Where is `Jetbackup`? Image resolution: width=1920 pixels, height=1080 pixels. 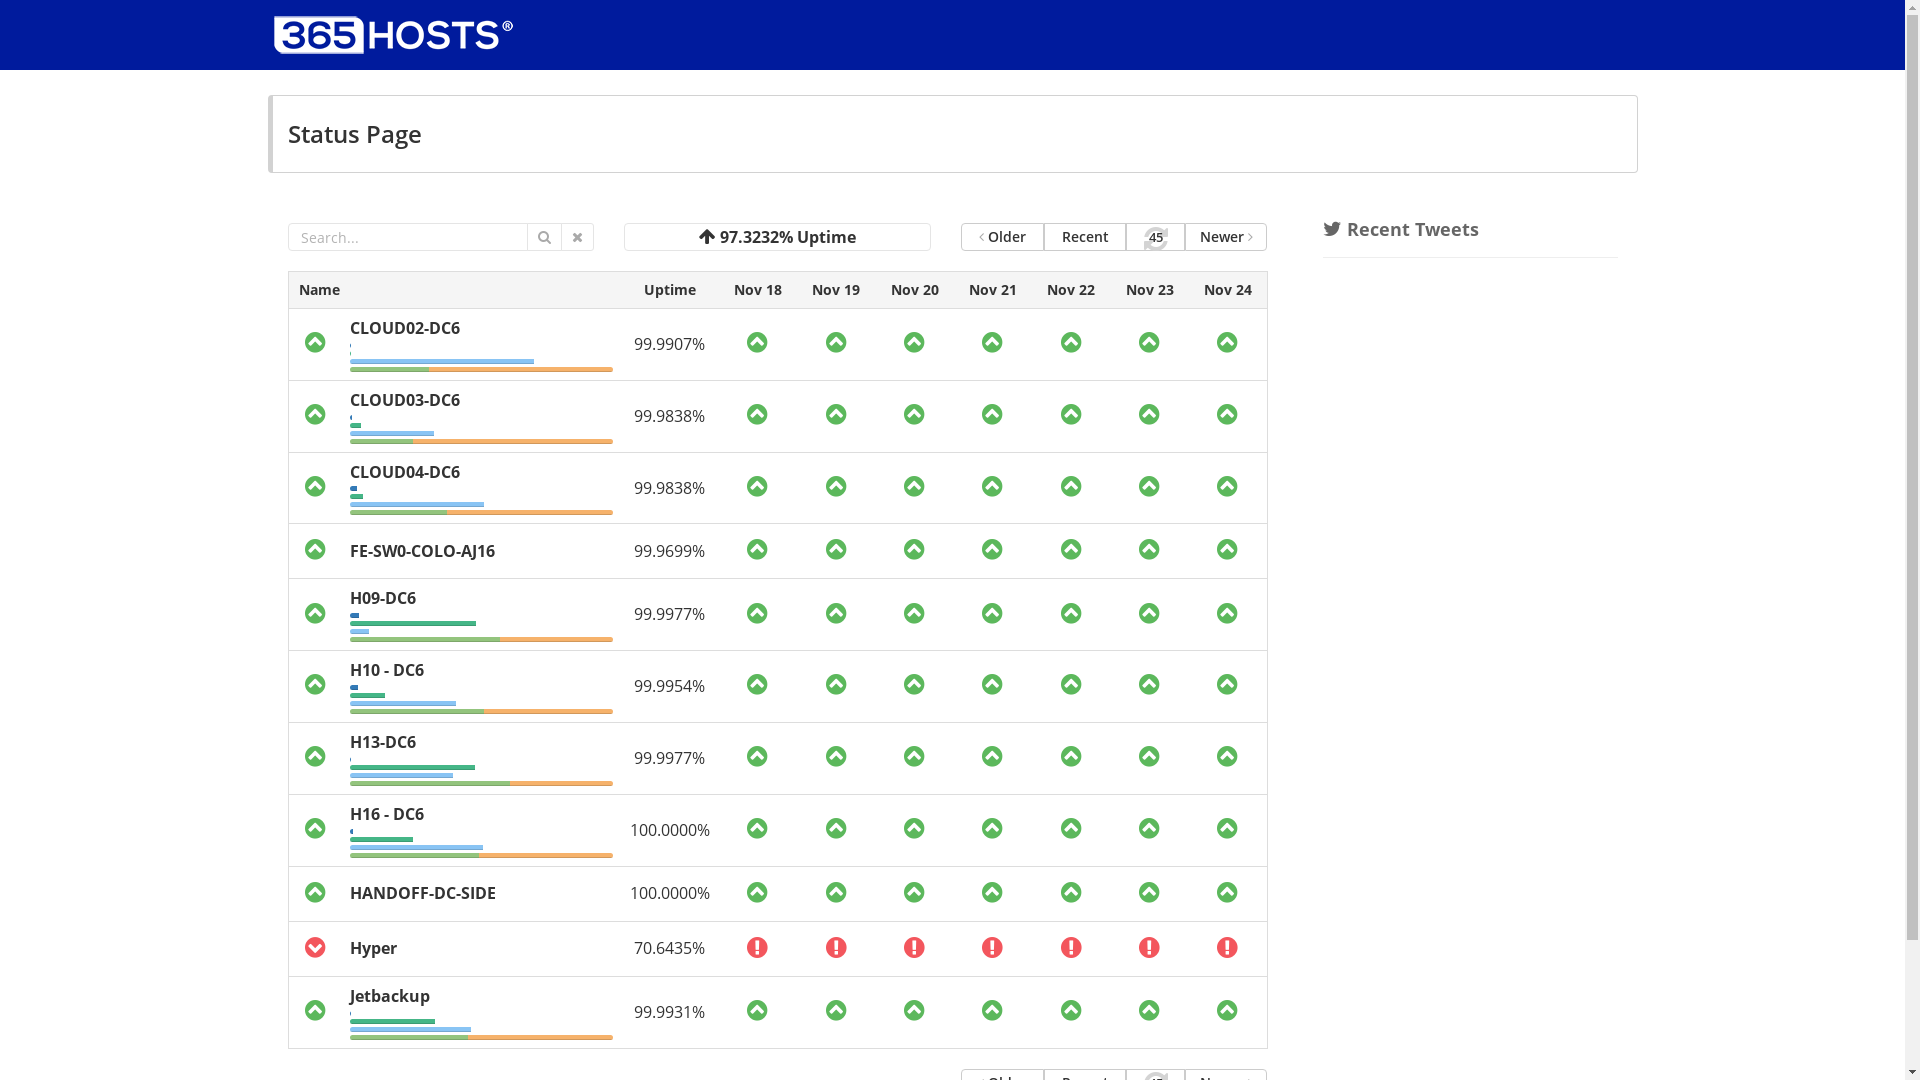 Jetbackup is located at coordinates (390, 996).